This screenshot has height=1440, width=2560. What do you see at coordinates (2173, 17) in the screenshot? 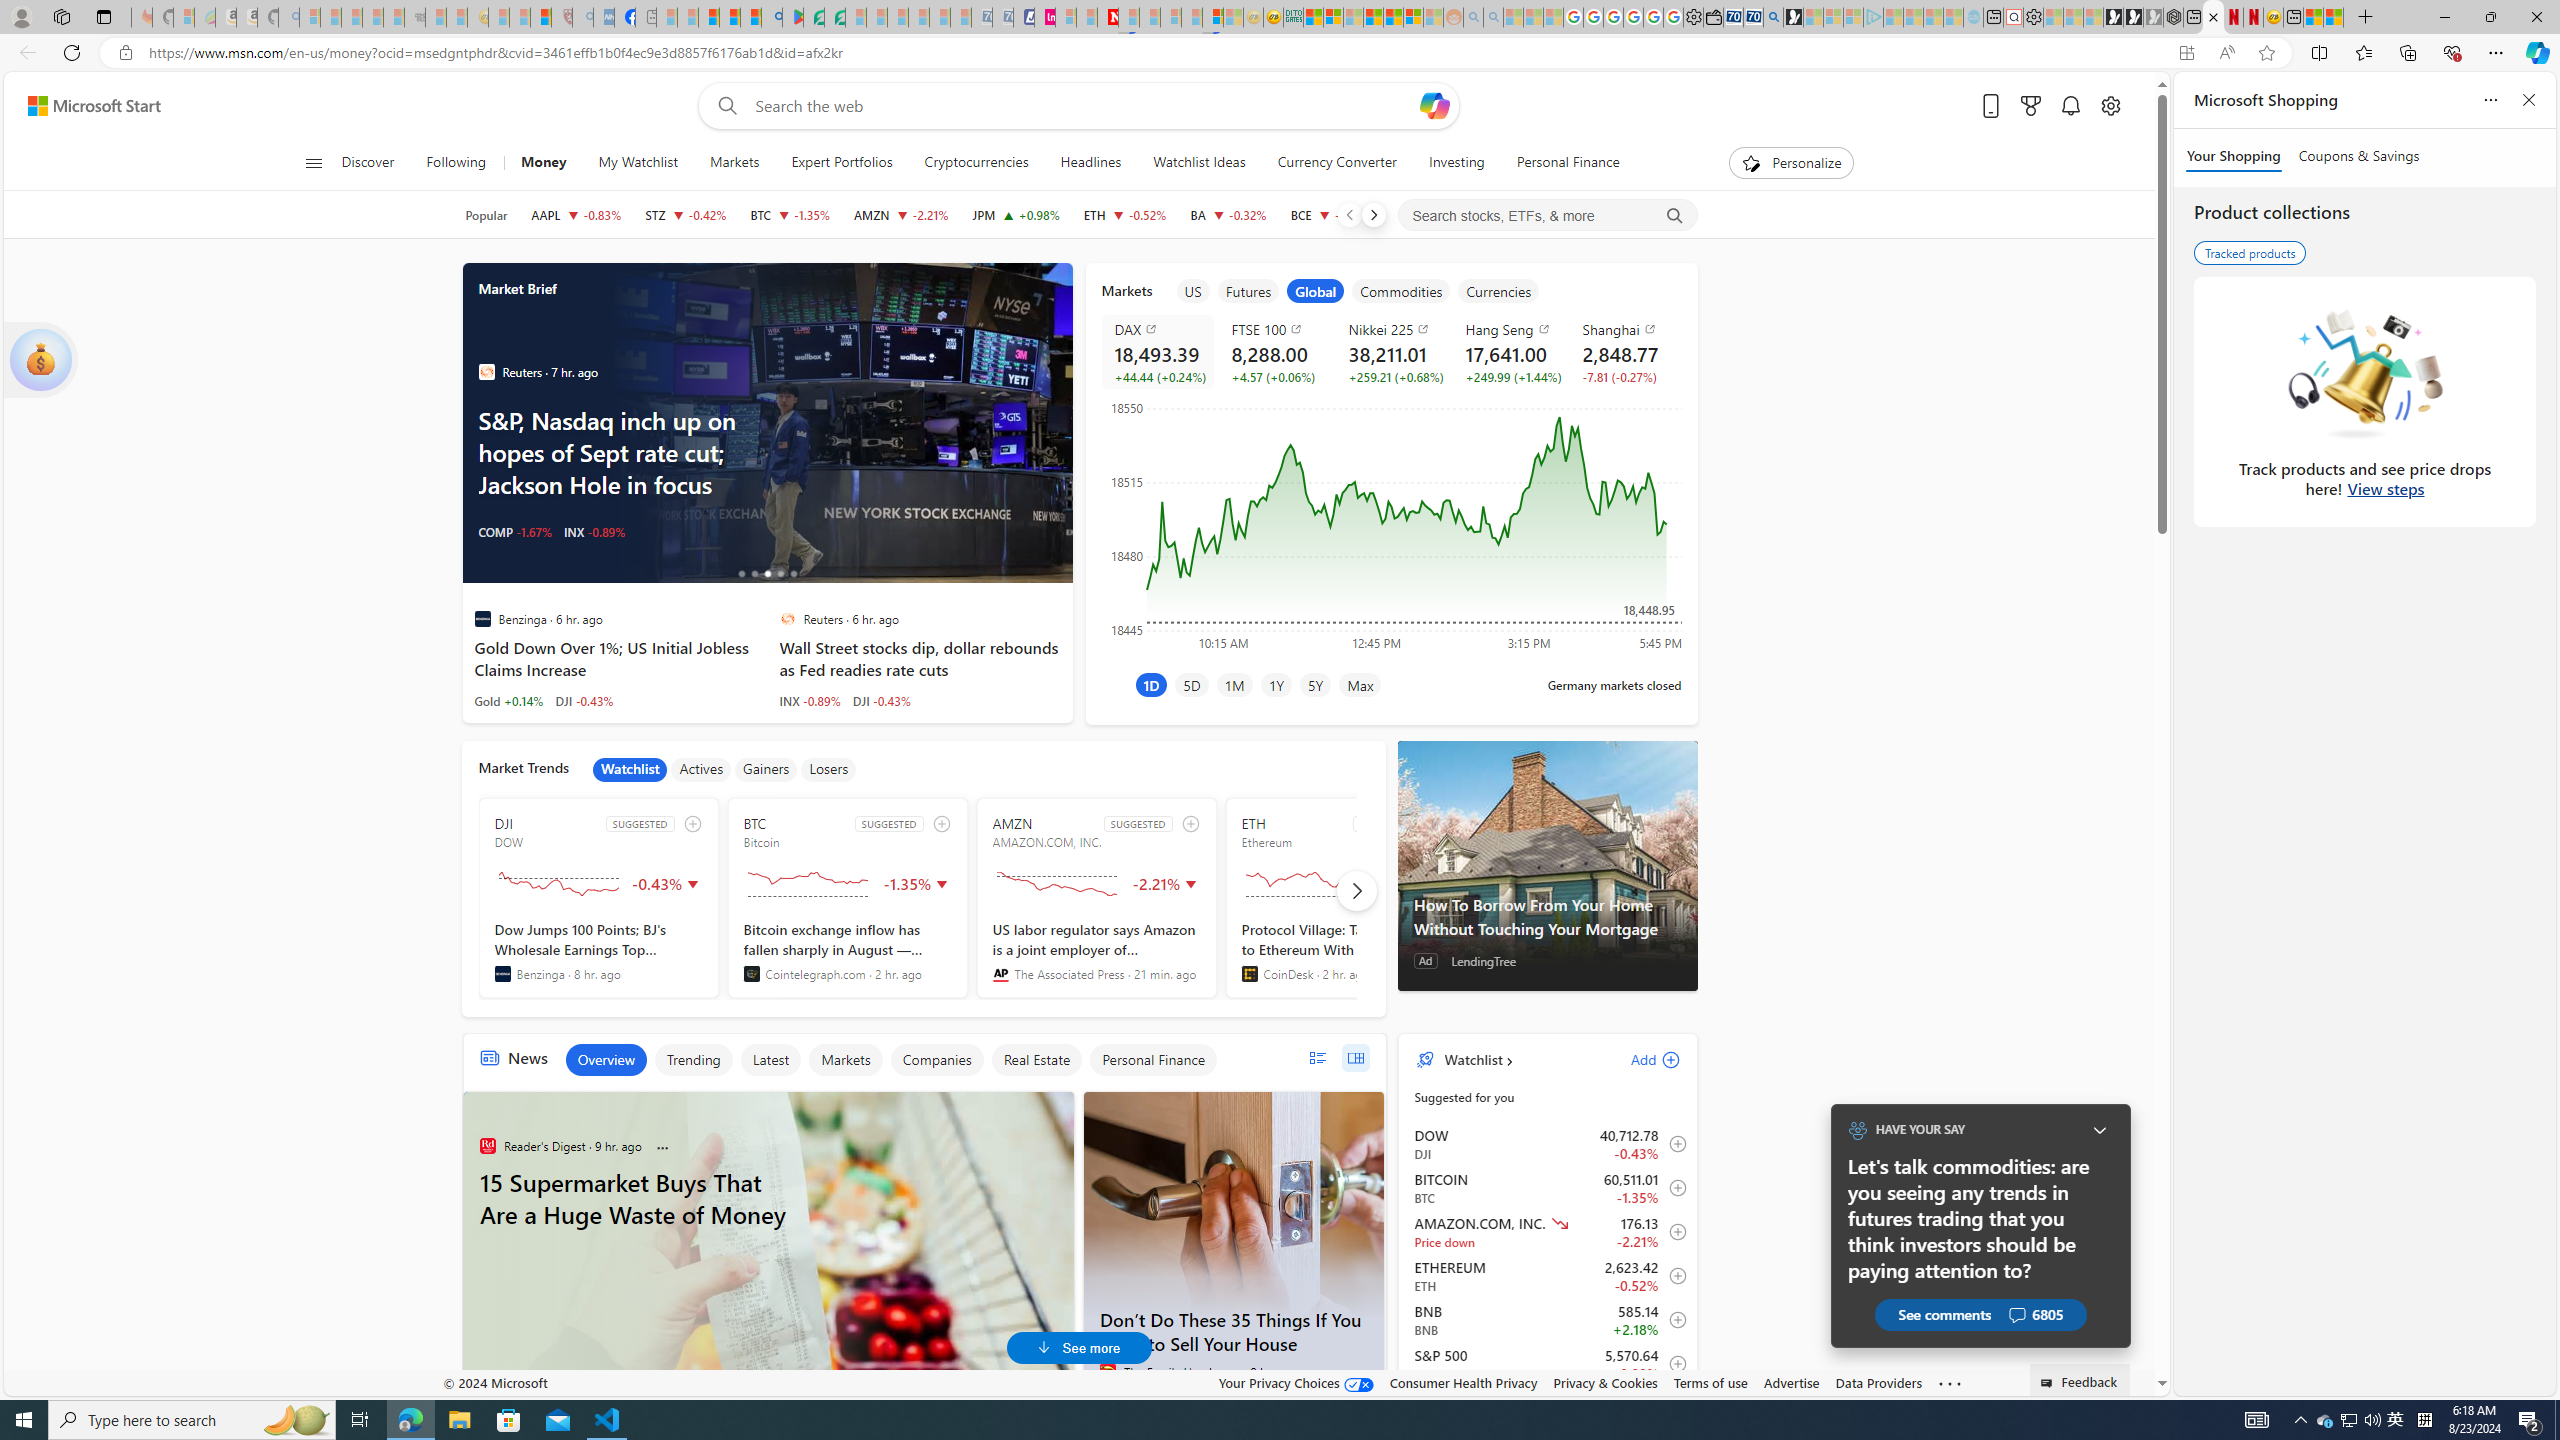
I see `Nordace - Nordace Siena Is Not An Ordinary Backpack` at bounding box center [2173, 17].